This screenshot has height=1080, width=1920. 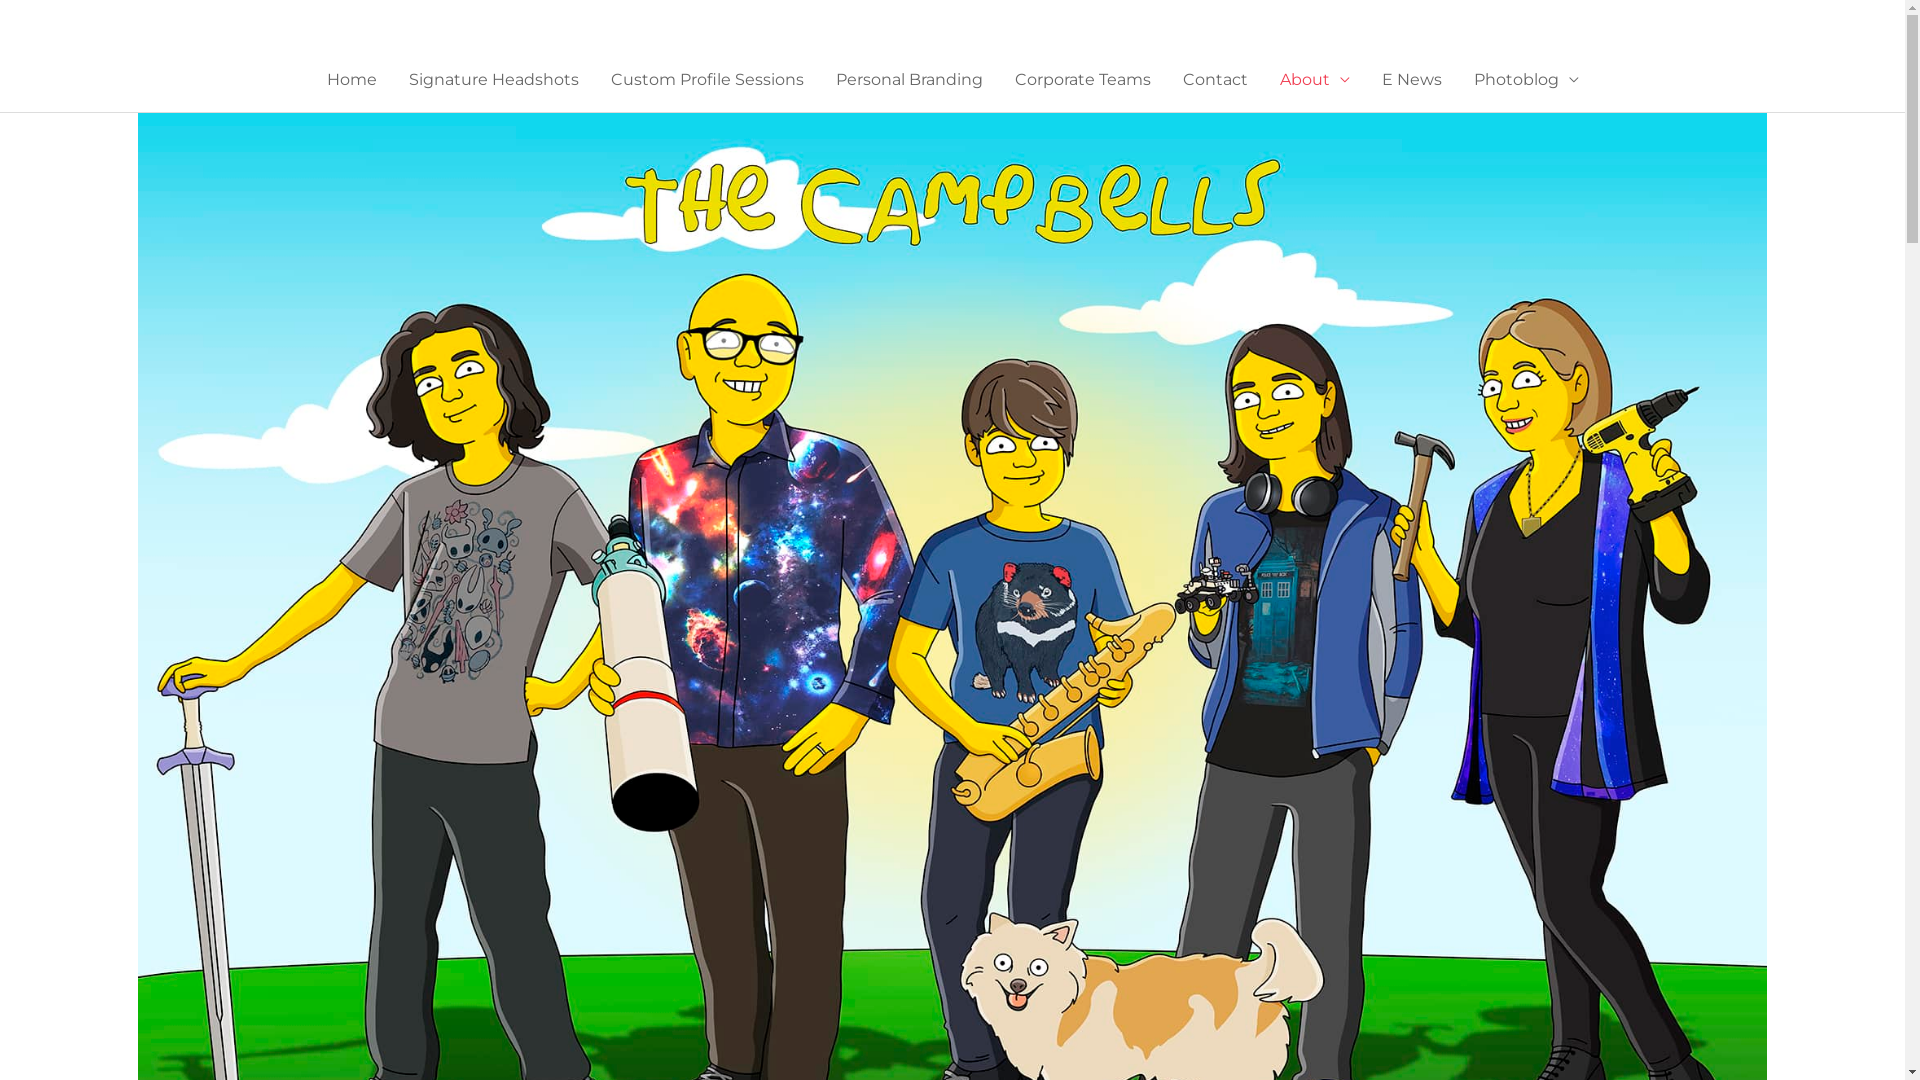 I want to click on About, so click(x=1315, y=80).